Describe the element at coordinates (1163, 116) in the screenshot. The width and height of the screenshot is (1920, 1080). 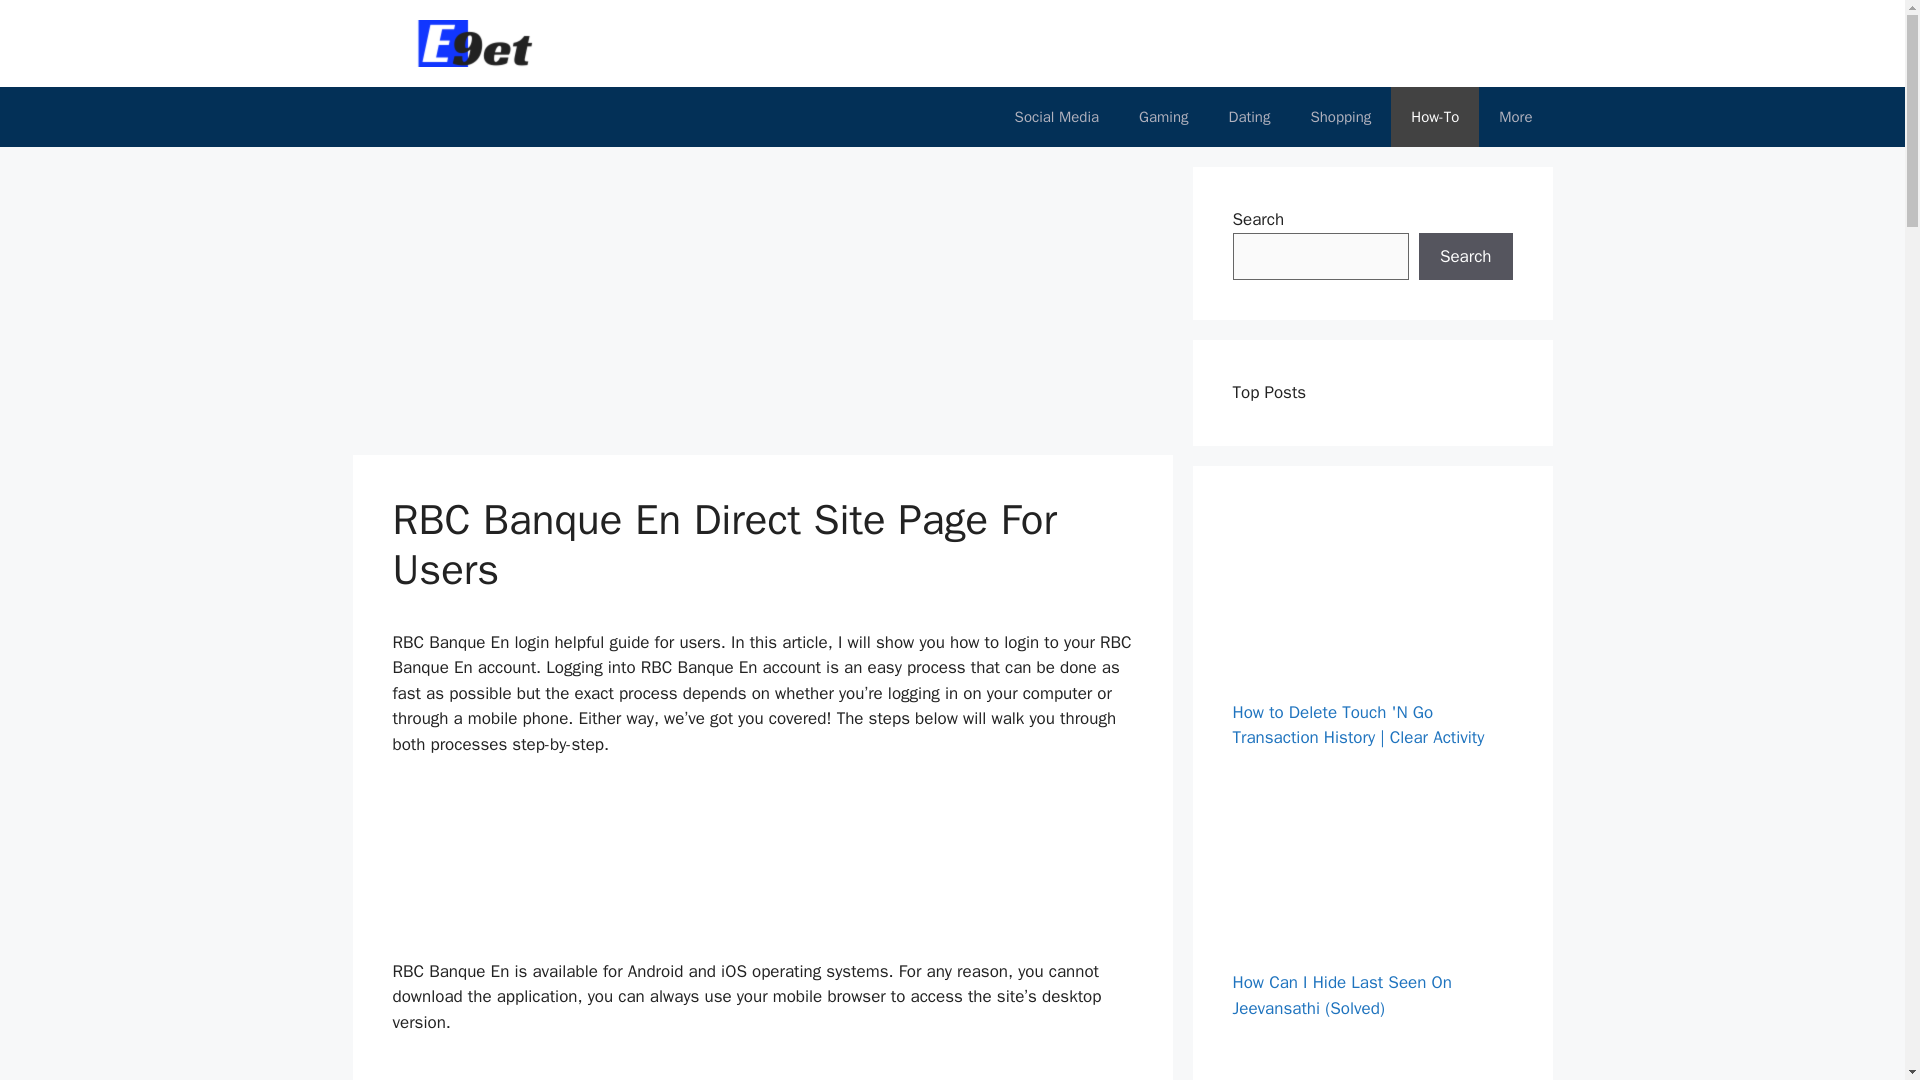
I see `Gaming` at that location.